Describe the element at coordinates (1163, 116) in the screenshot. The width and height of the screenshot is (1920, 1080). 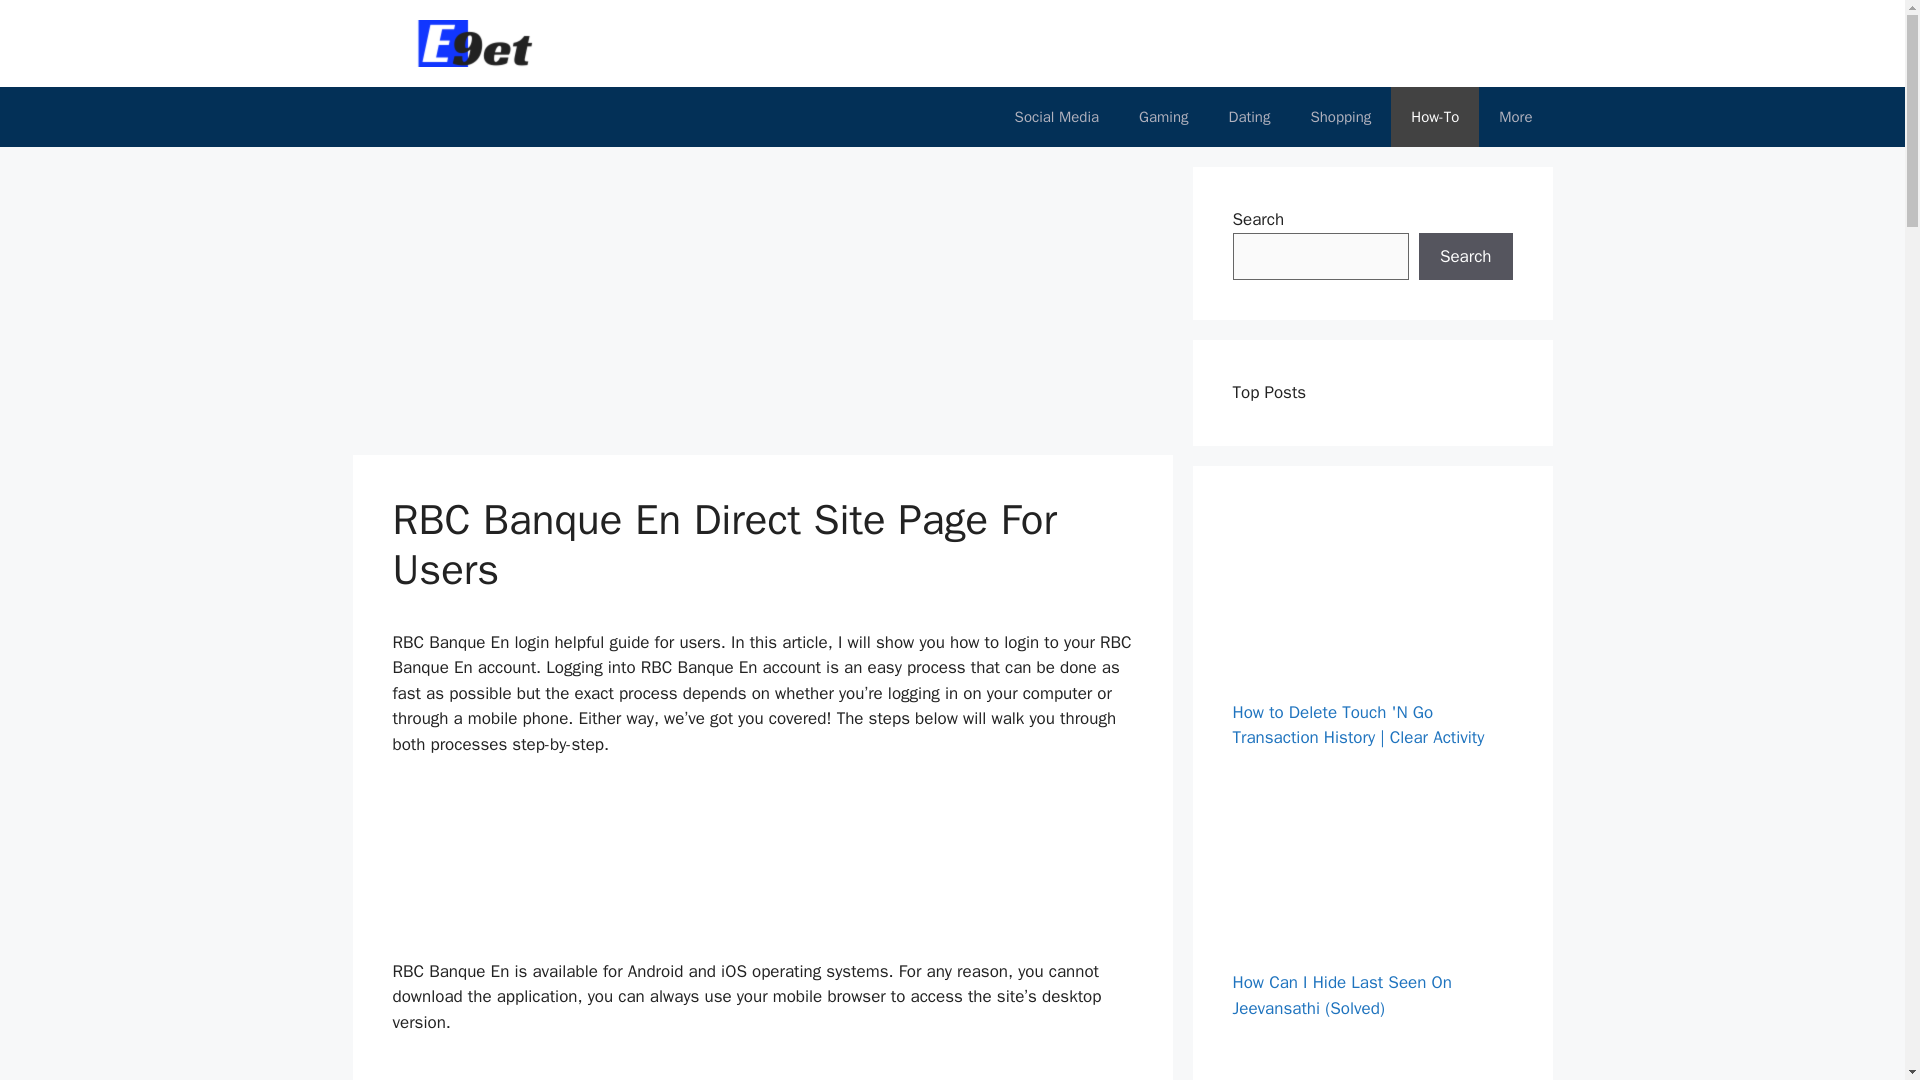
I see `Gaming` at that location.